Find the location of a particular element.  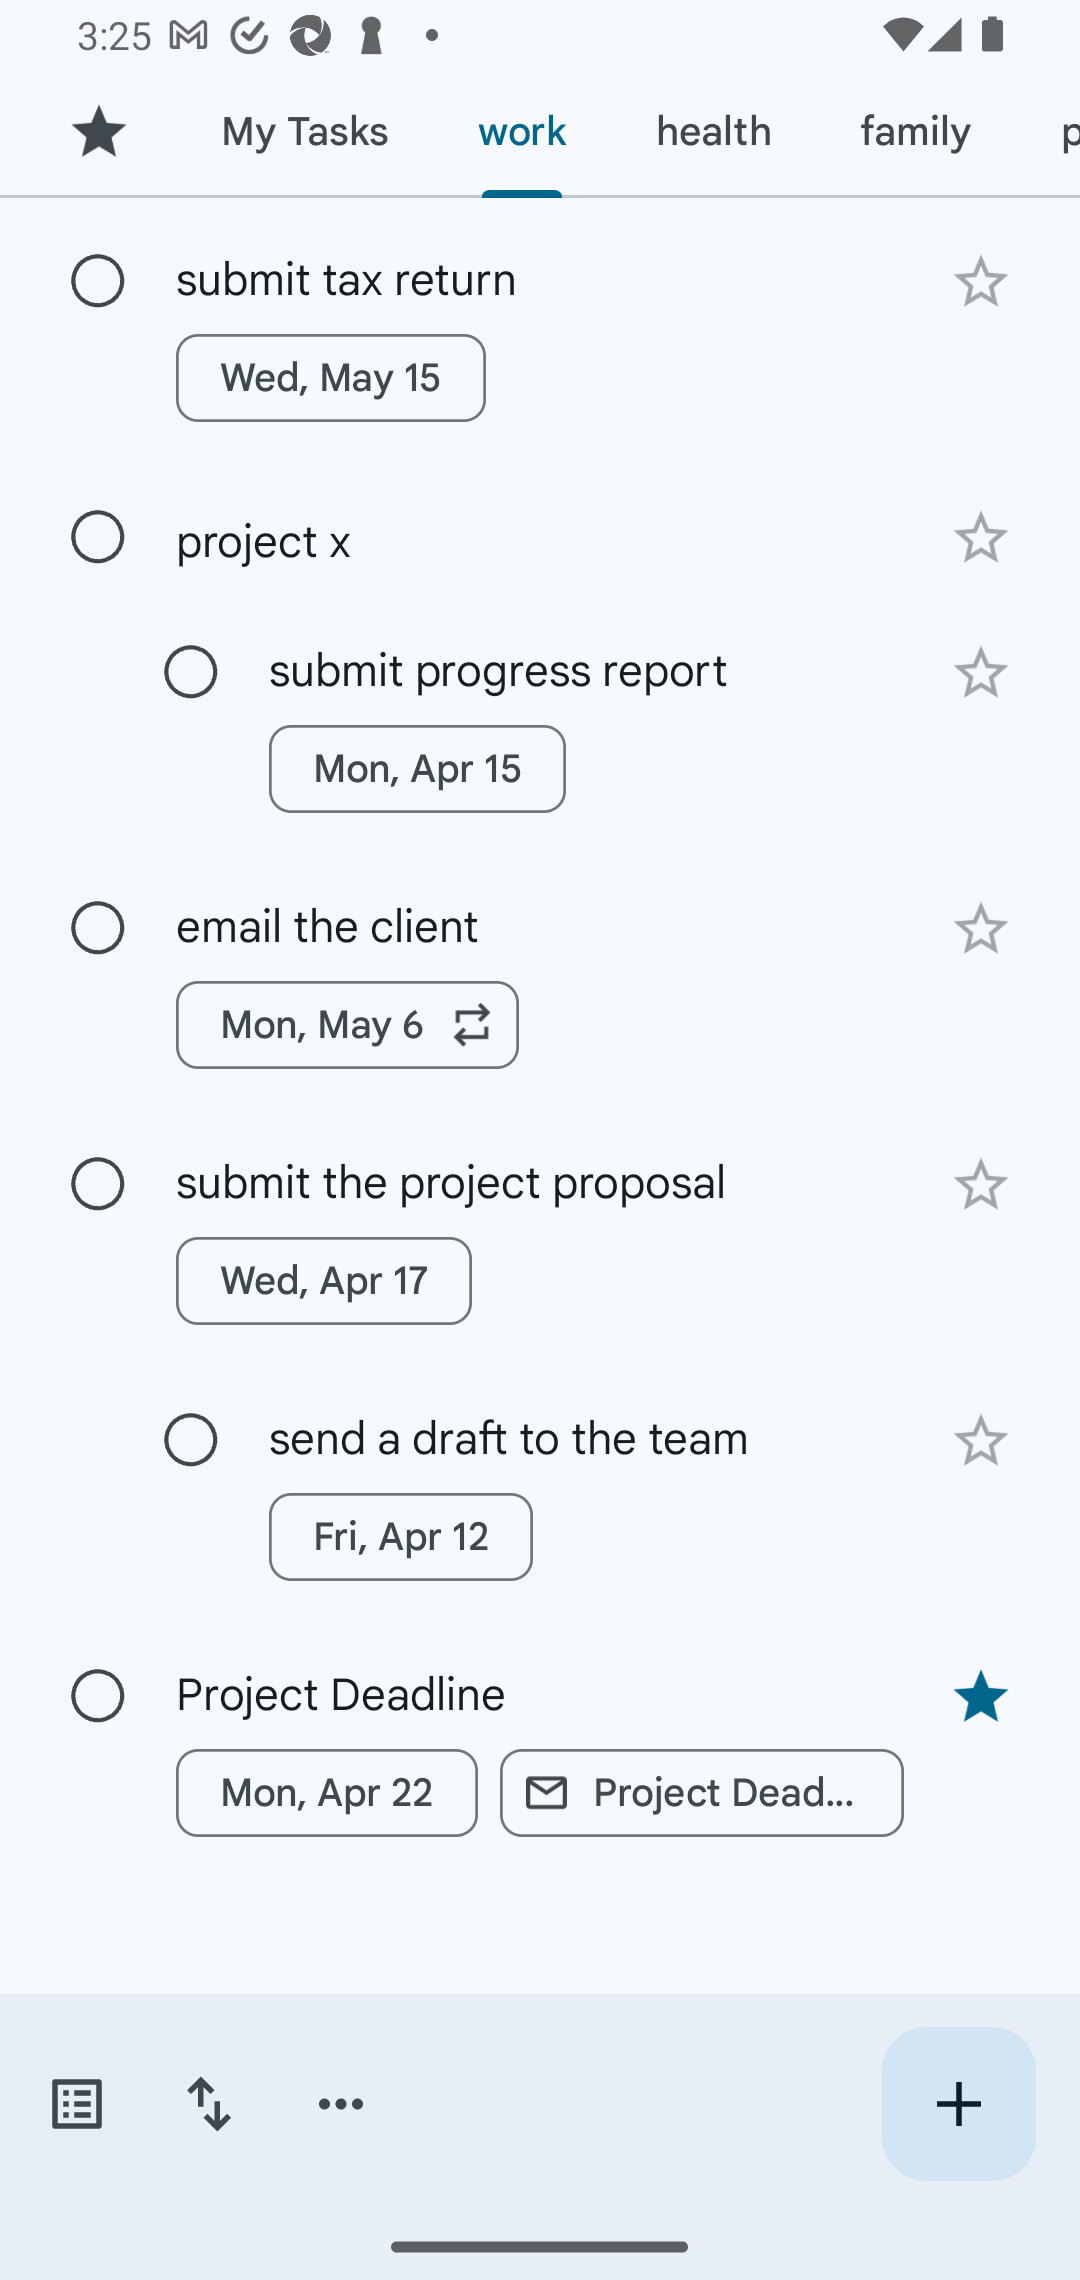

Mark as complete is located at coordinates (98, 281).